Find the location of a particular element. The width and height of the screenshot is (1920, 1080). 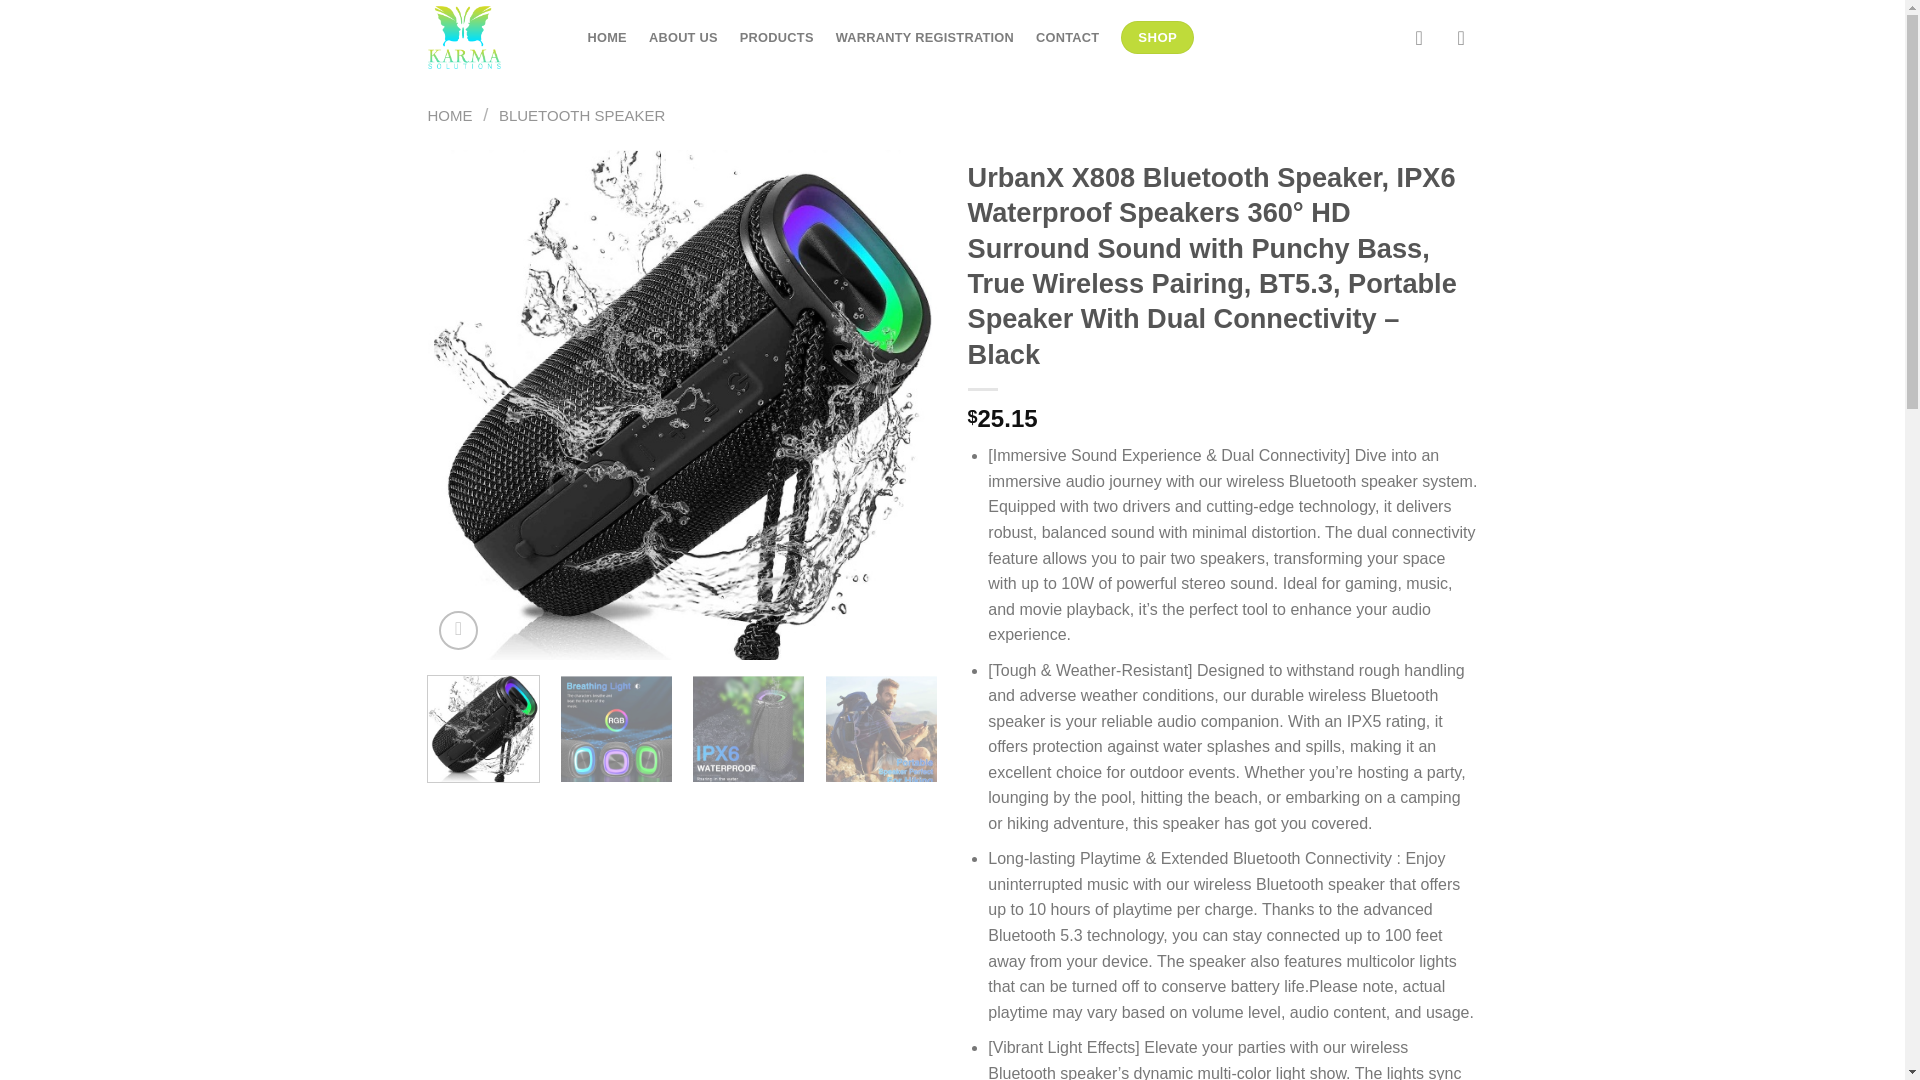

SHOP is located at coordinates (1158, 38).